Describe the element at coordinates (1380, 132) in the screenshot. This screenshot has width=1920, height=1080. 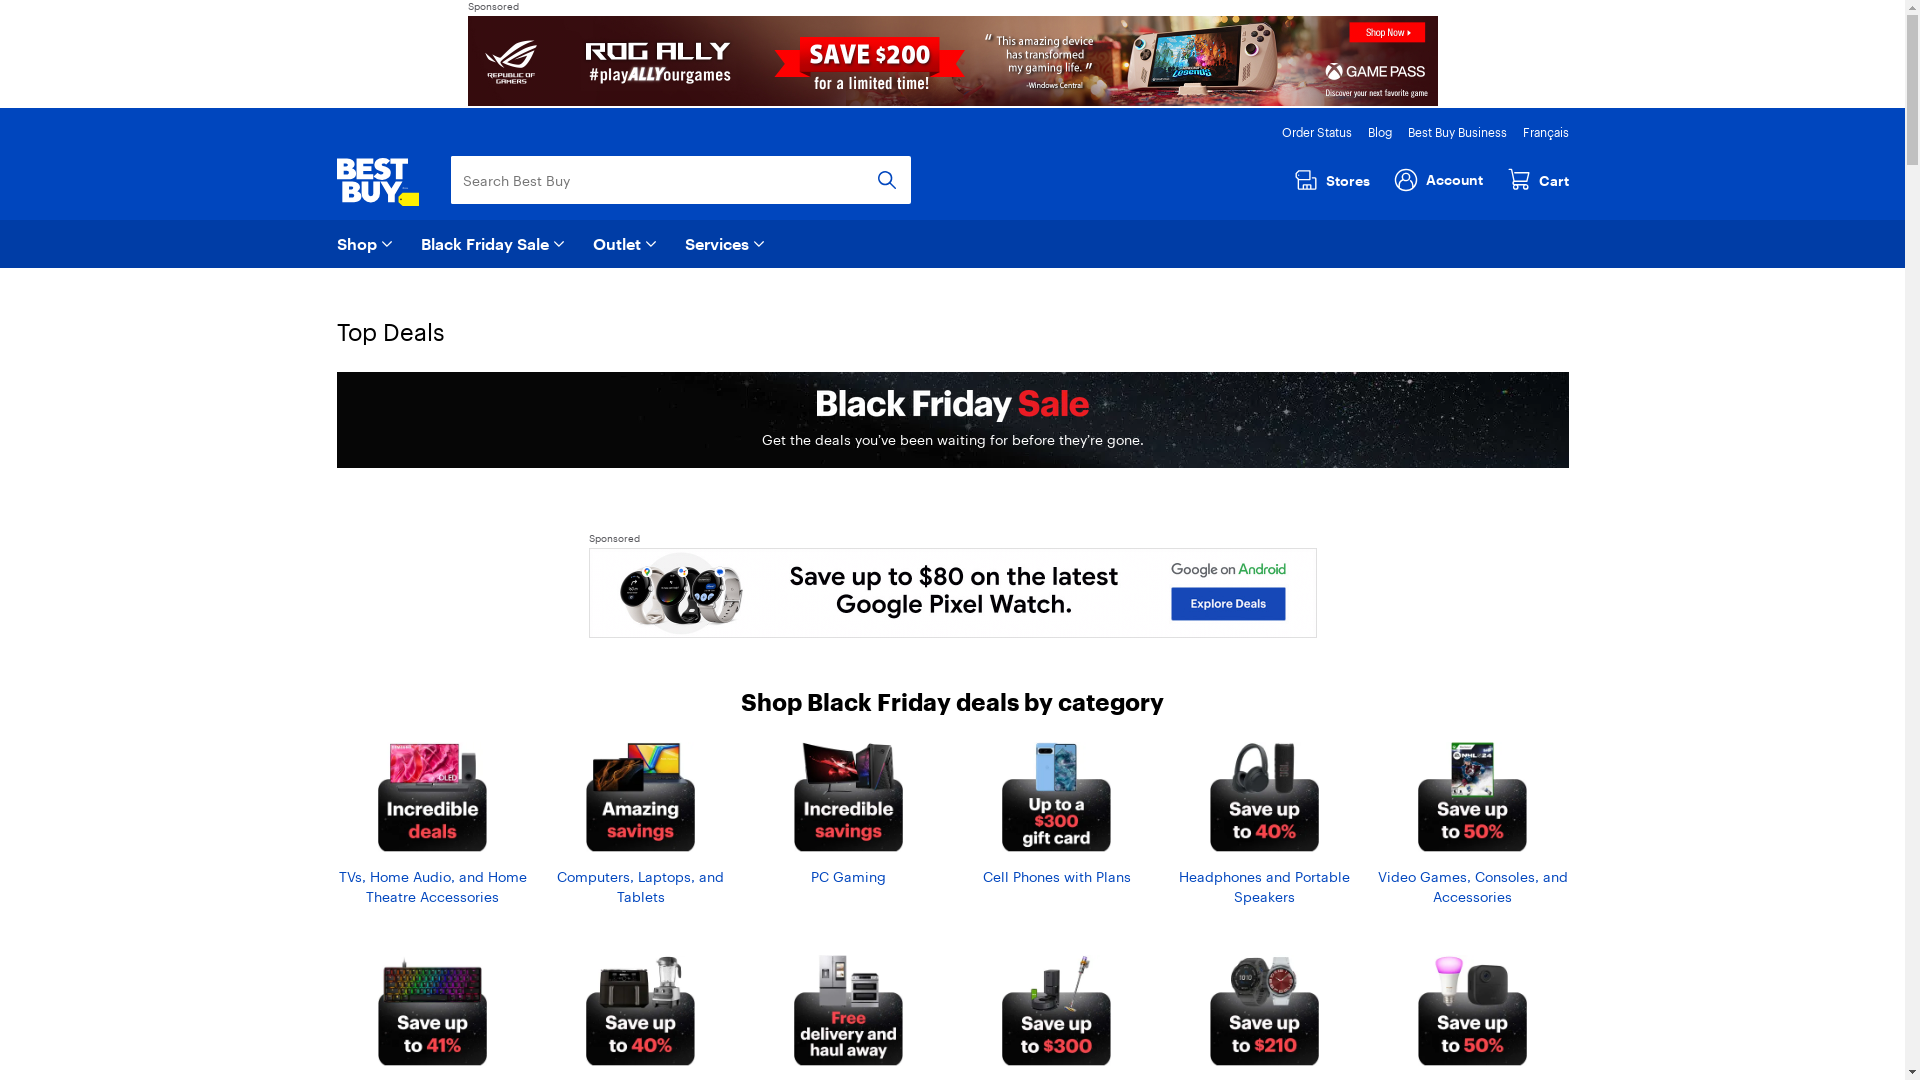
I see `Blog` at that location.